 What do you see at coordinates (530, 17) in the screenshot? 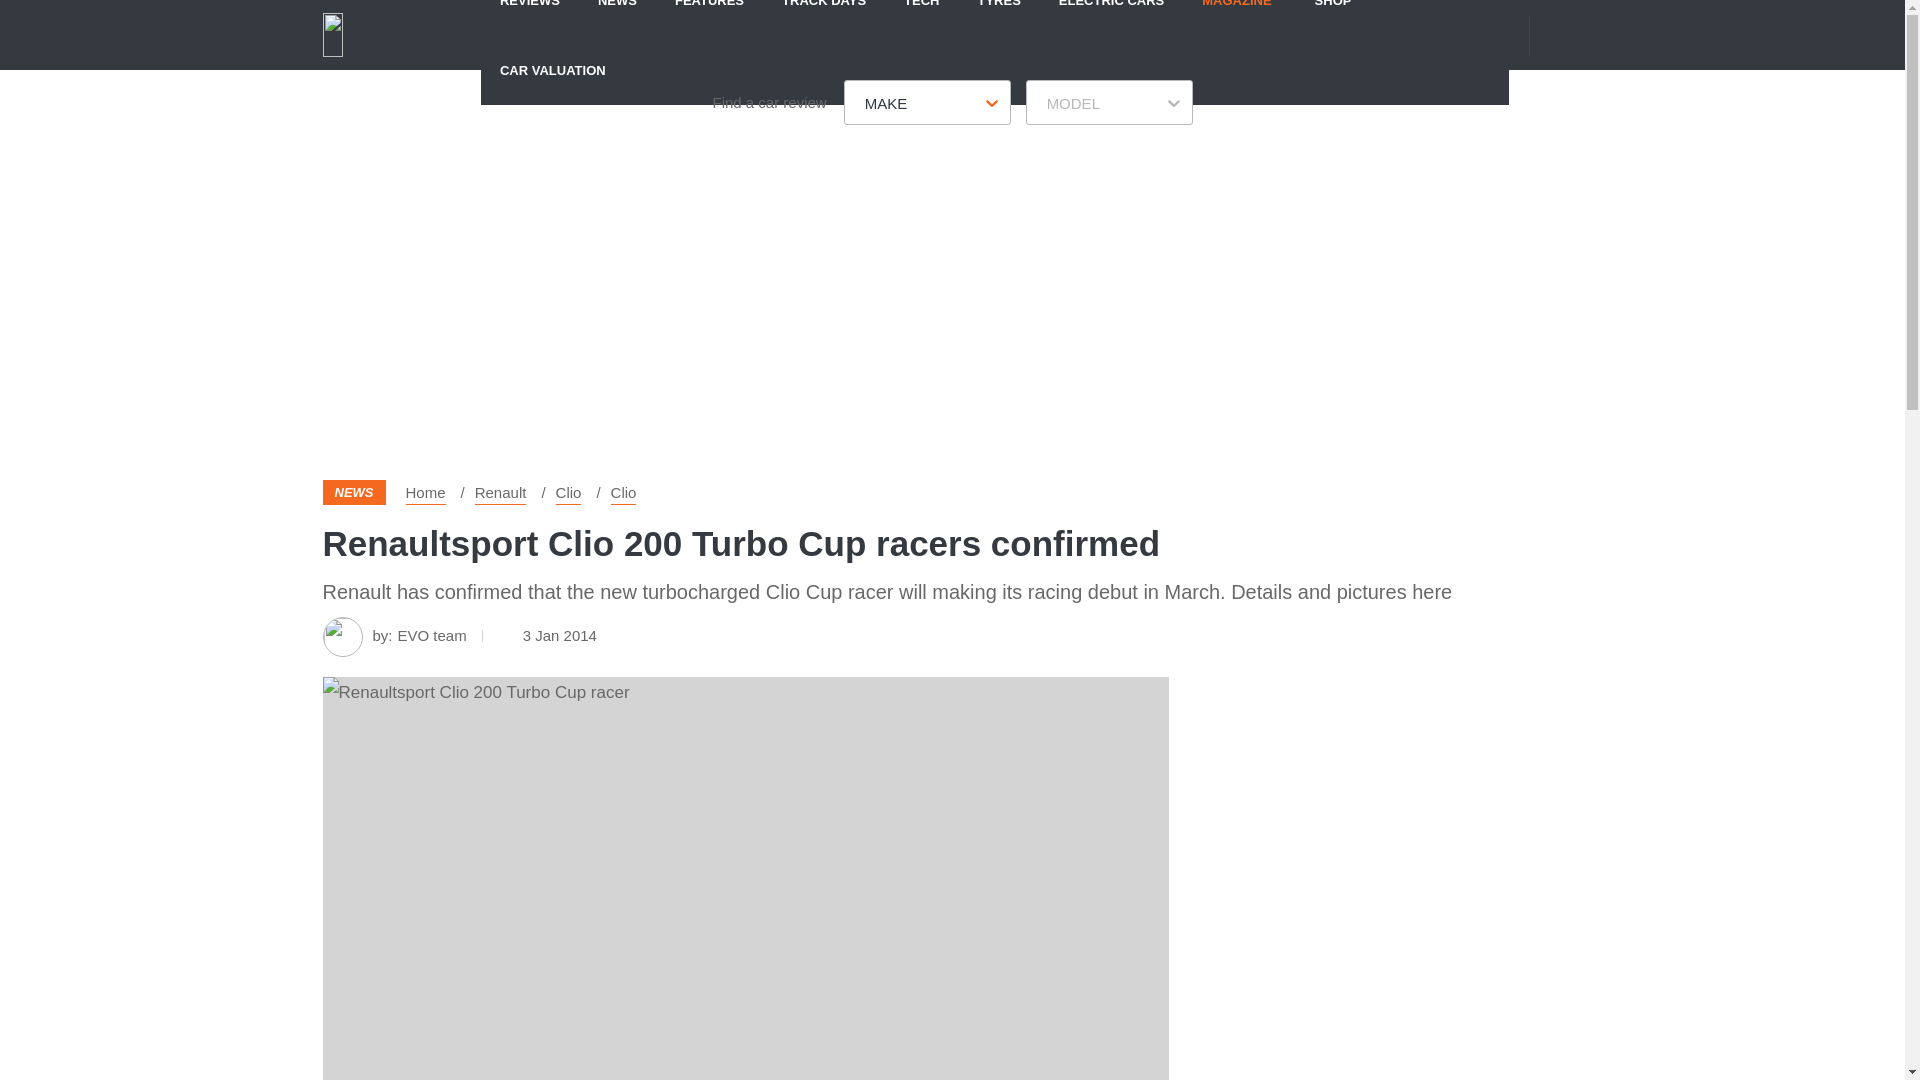
I see `REVIEWS` at bounding box center [530, 17].